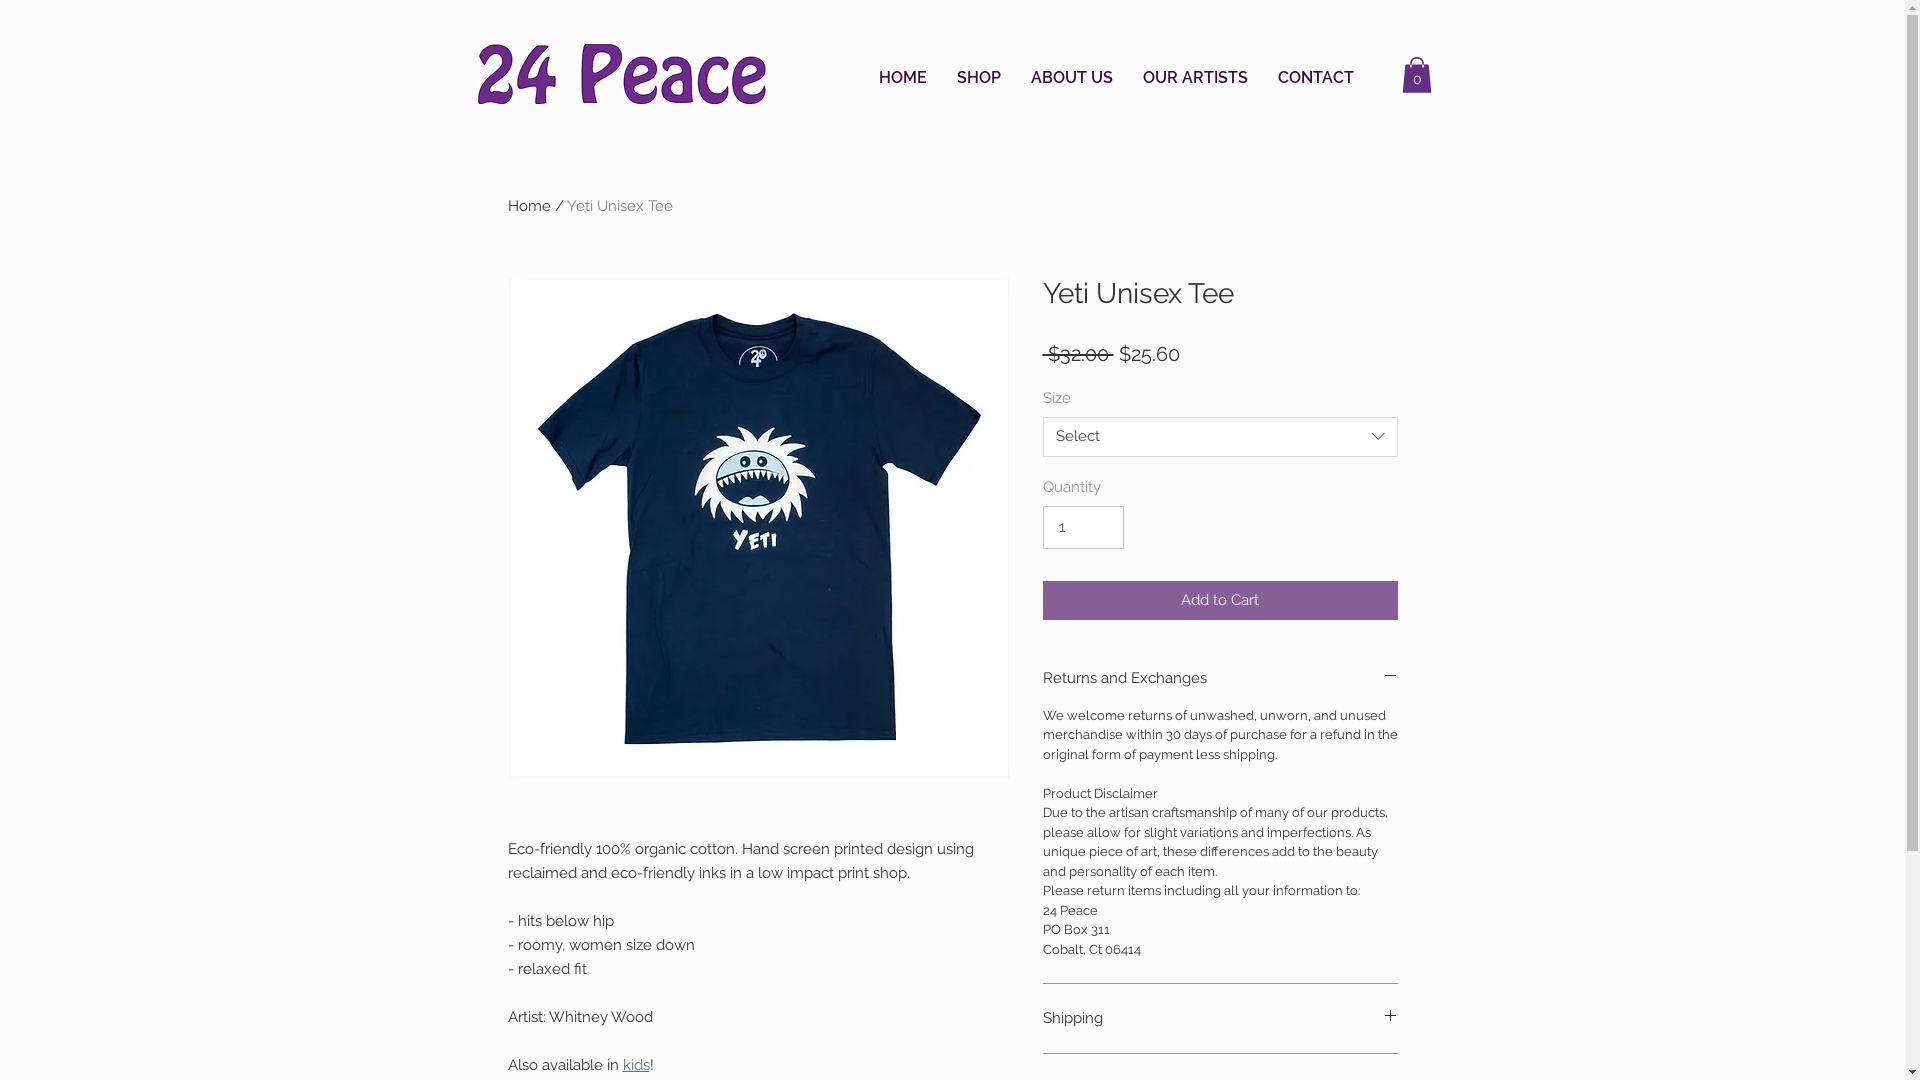 The height and width of the screenshot is (1080, 1920). What do you see at coordinates (1220, 600) in the screenshot?
I see `Add to Cart` at bounding box center [1220, 600].